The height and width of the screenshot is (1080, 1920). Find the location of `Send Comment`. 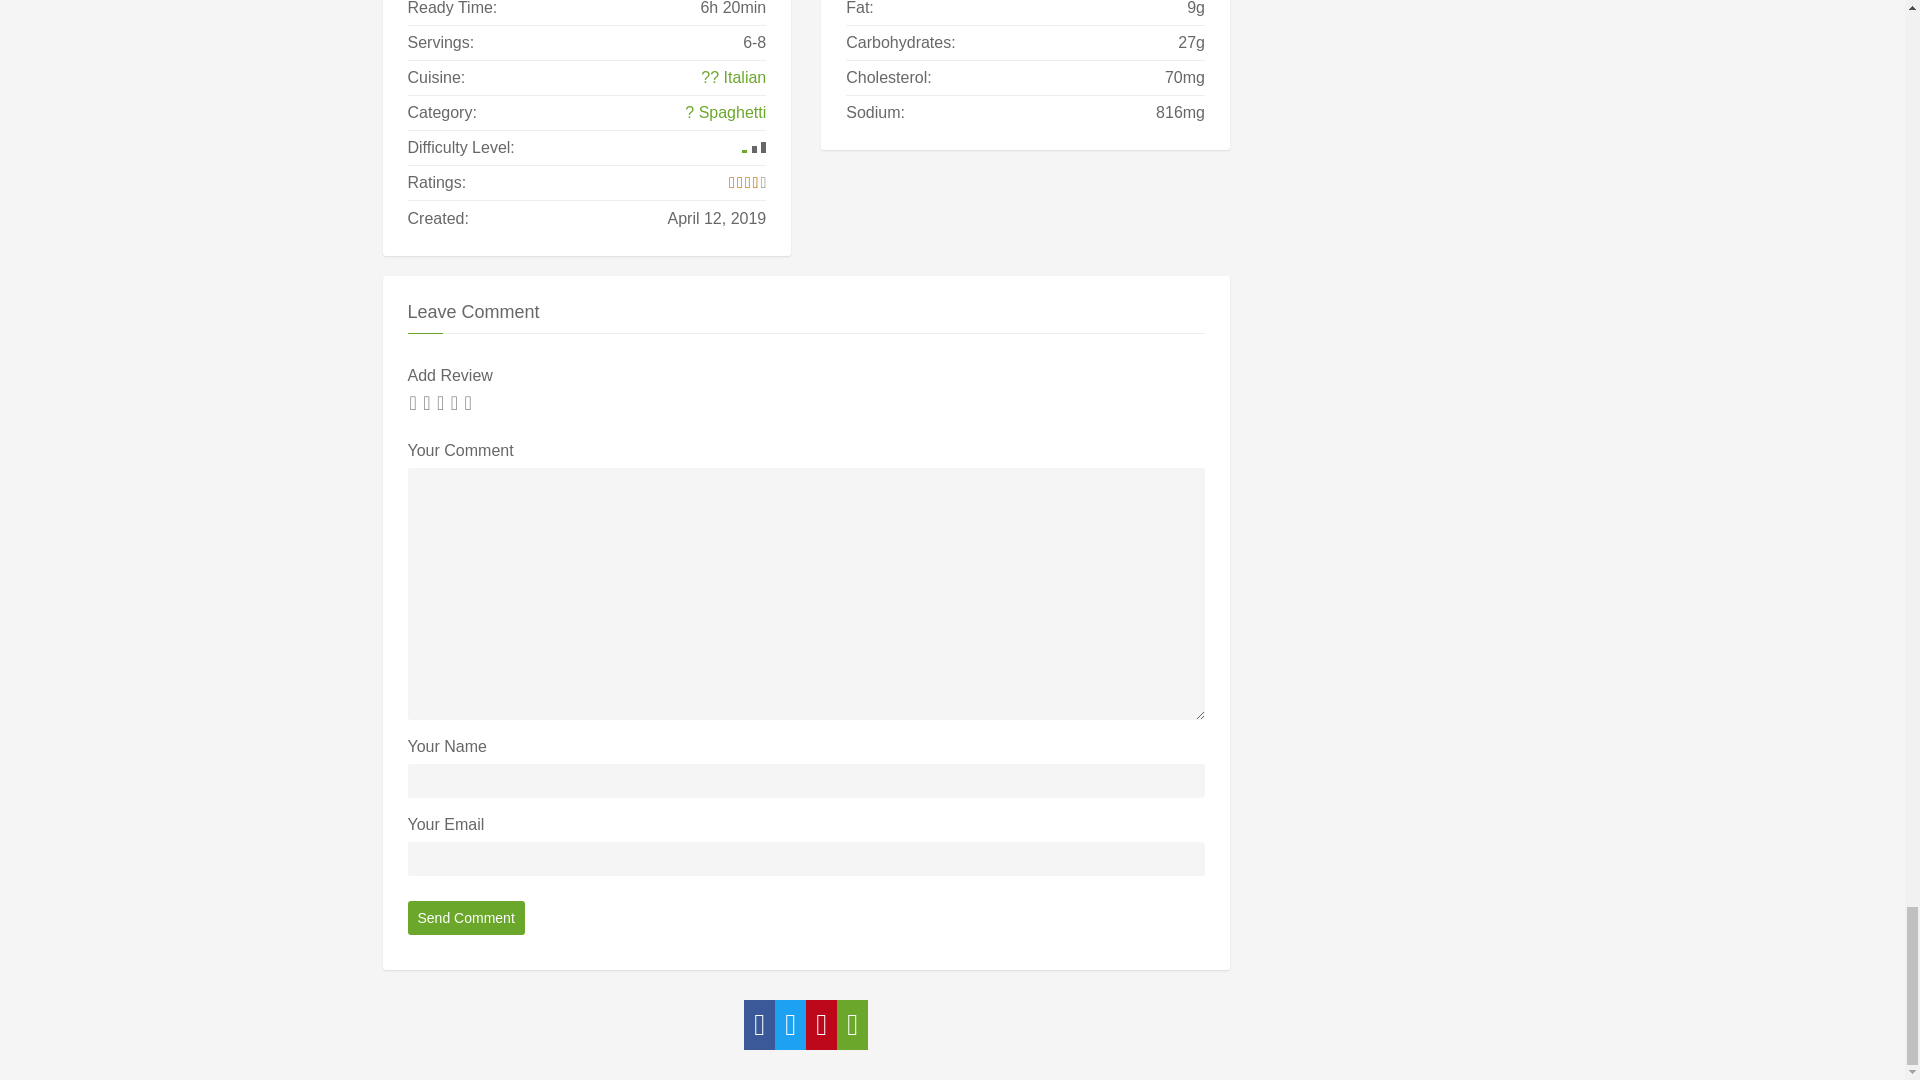

Send Comment is located at coordinates (466, 918).